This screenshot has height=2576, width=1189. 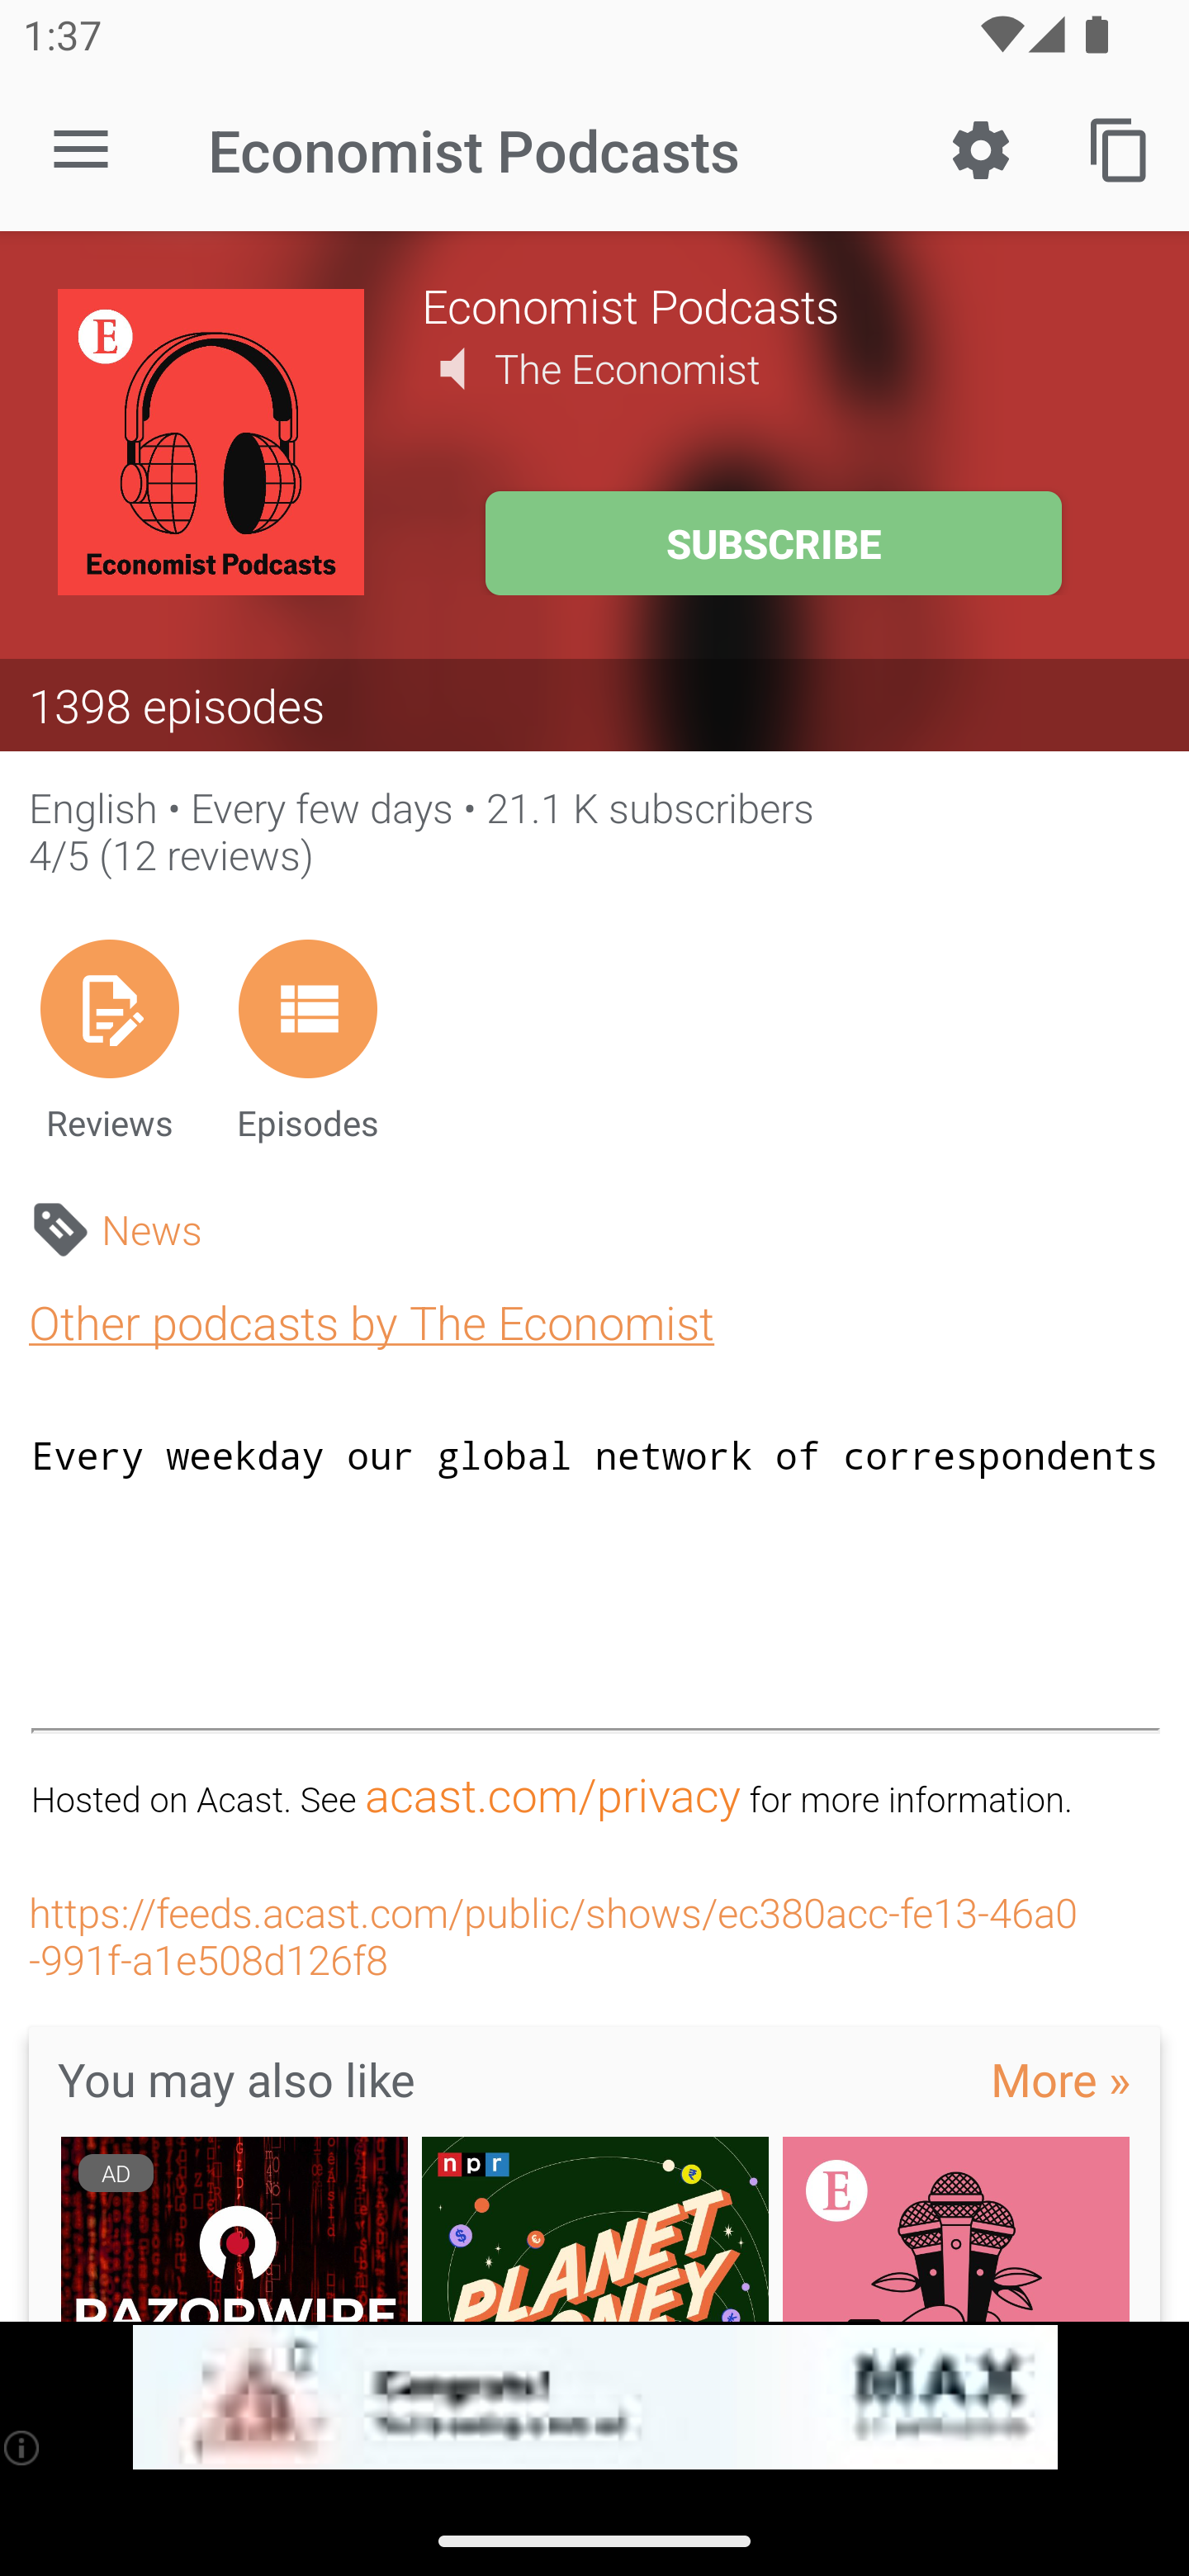 I want to click on More », so click(x=1060, y=2079).